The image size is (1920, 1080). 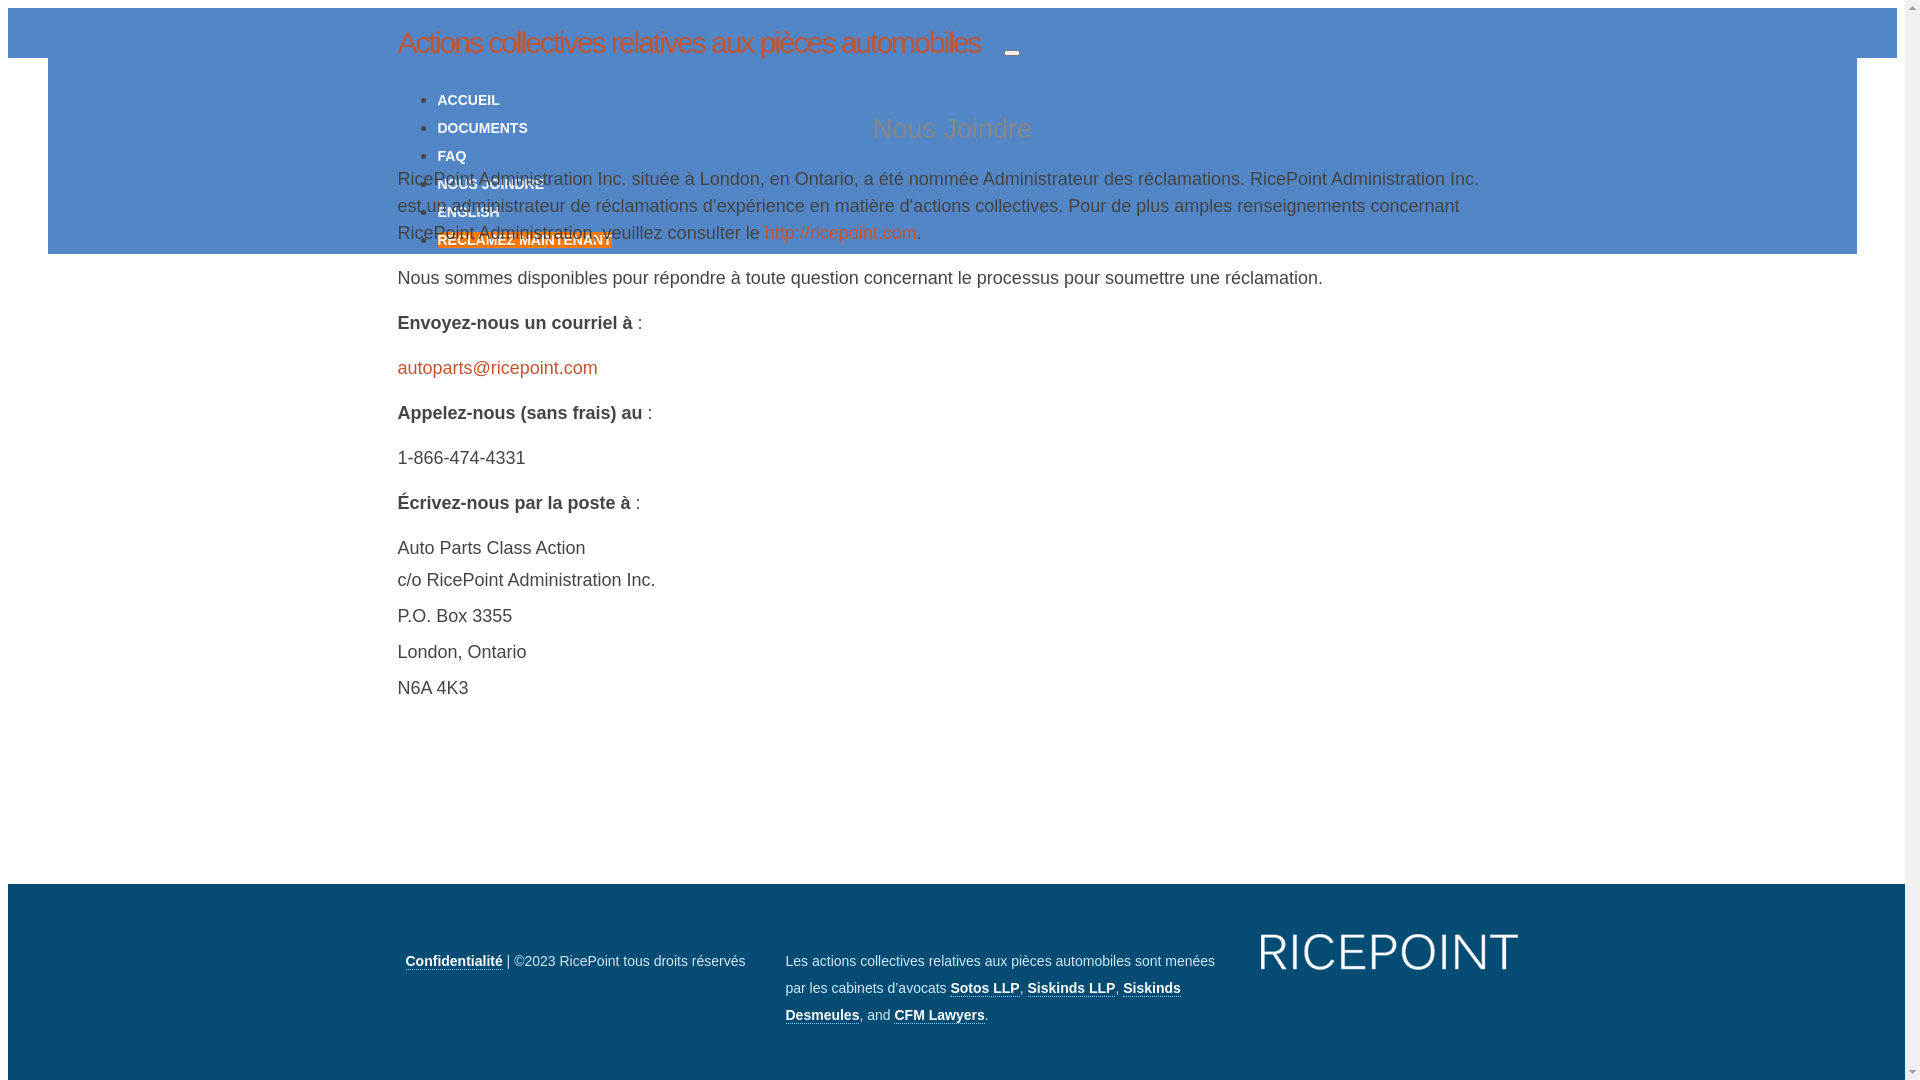 What do you see at coordinates (452, 156) in the screenshot?
I see `FAQ` at bounding box center [452, 156].